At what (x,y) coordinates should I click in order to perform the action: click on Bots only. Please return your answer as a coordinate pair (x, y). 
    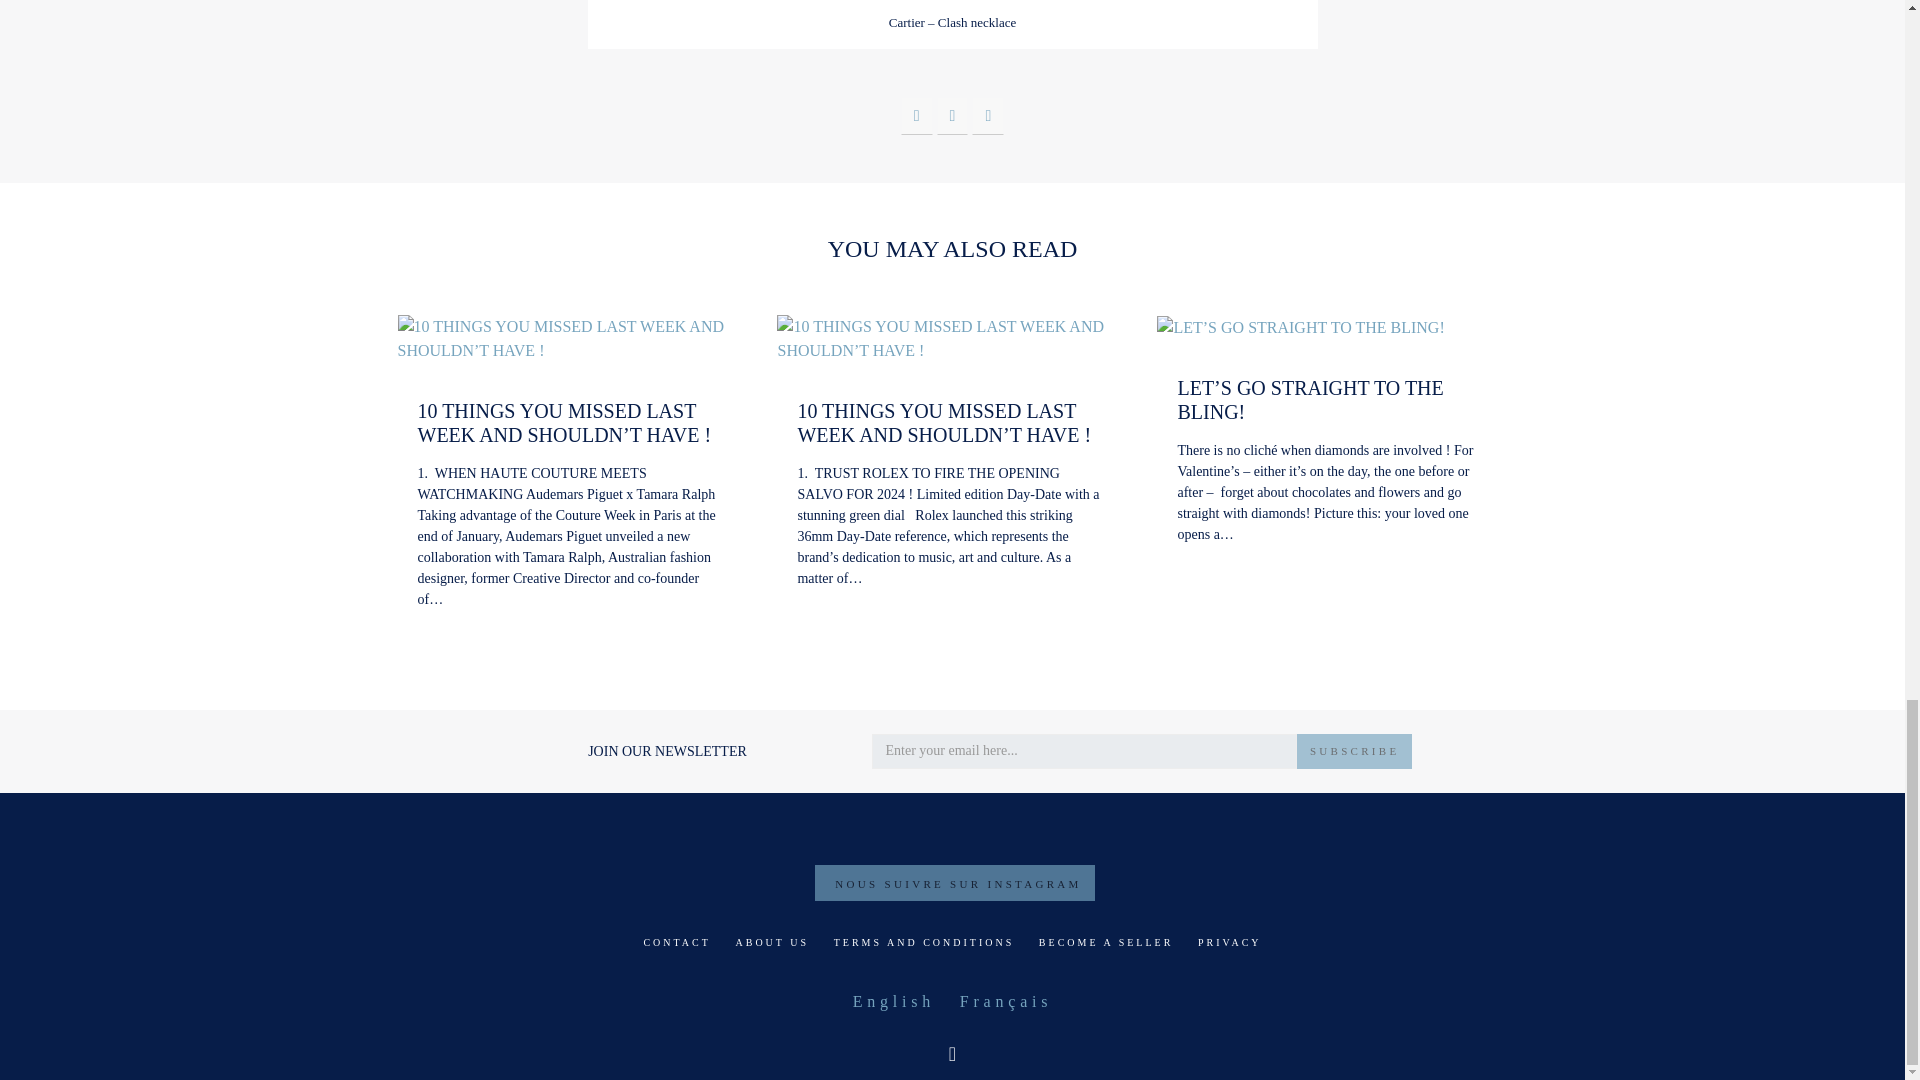
    Looking at the image, I should click on (958, 746).